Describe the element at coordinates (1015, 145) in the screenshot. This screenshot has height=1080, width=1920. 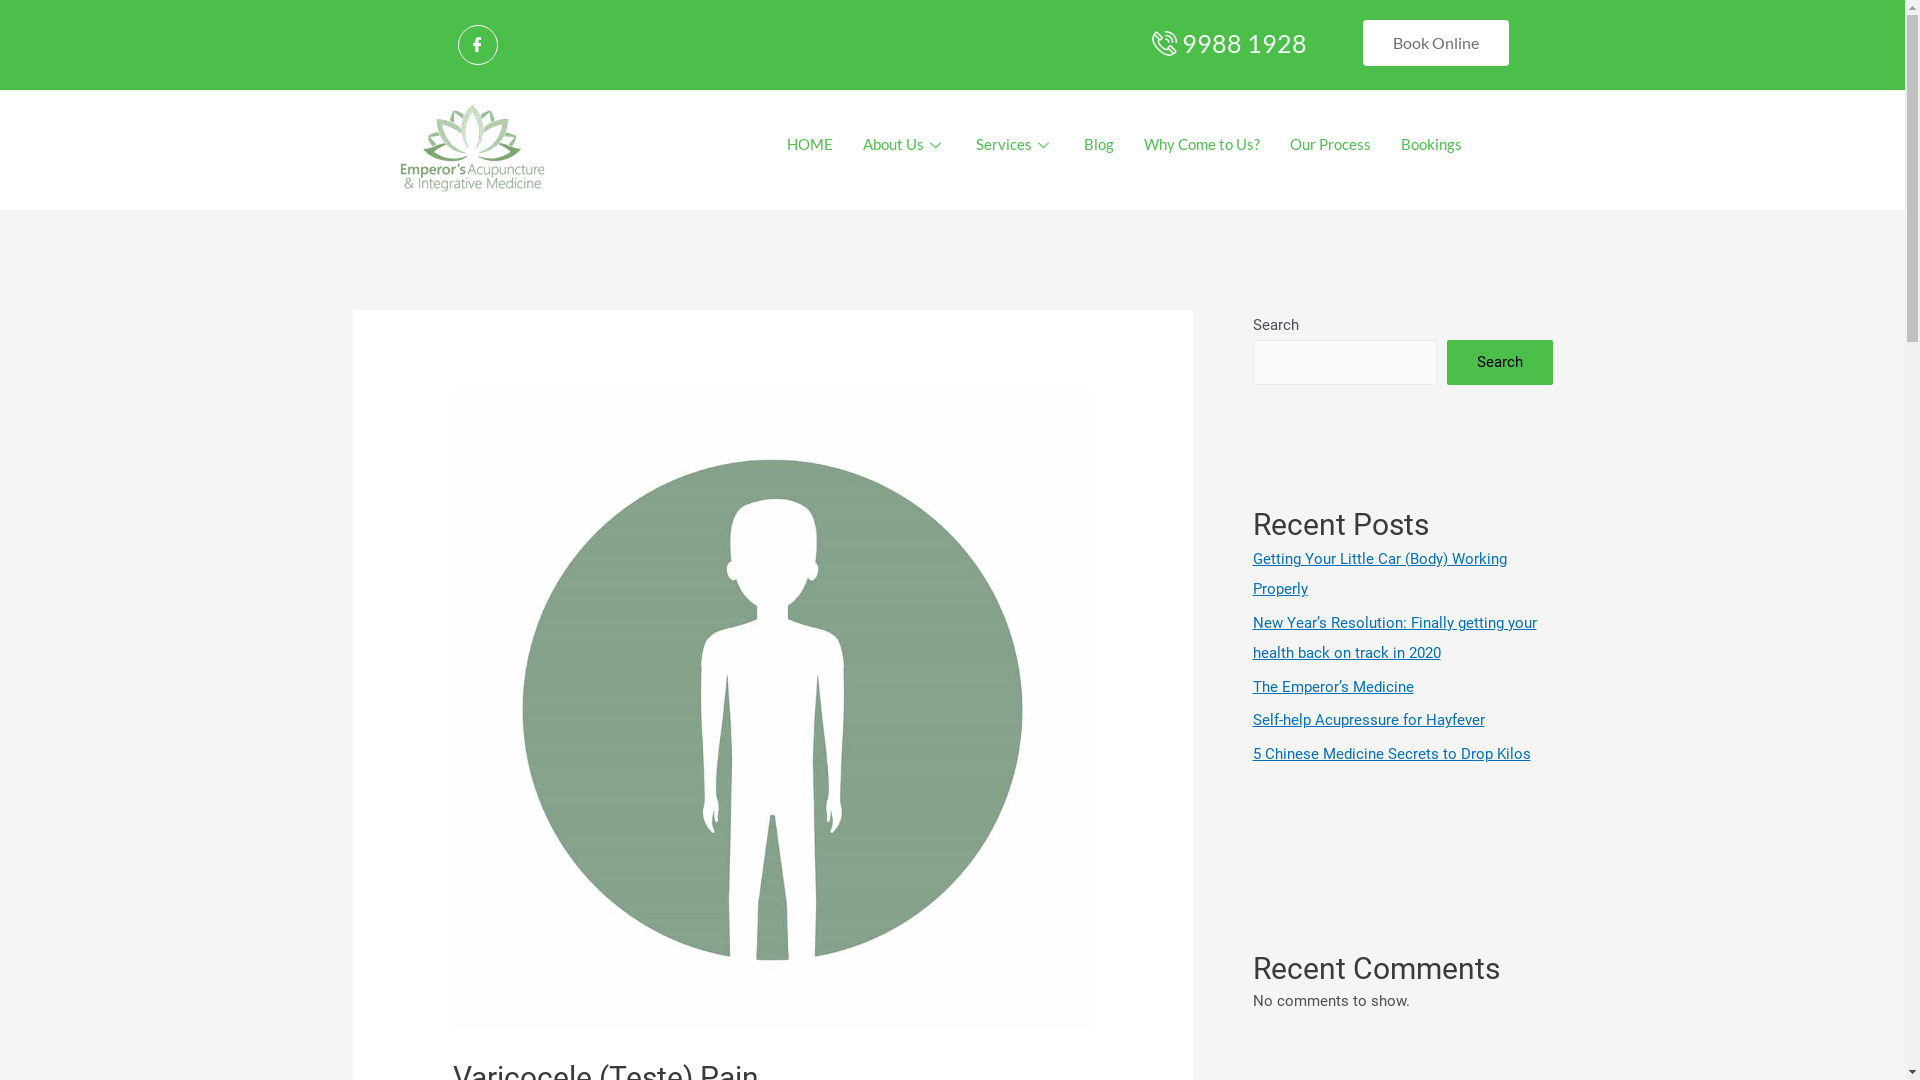
I see `Services` at that location.